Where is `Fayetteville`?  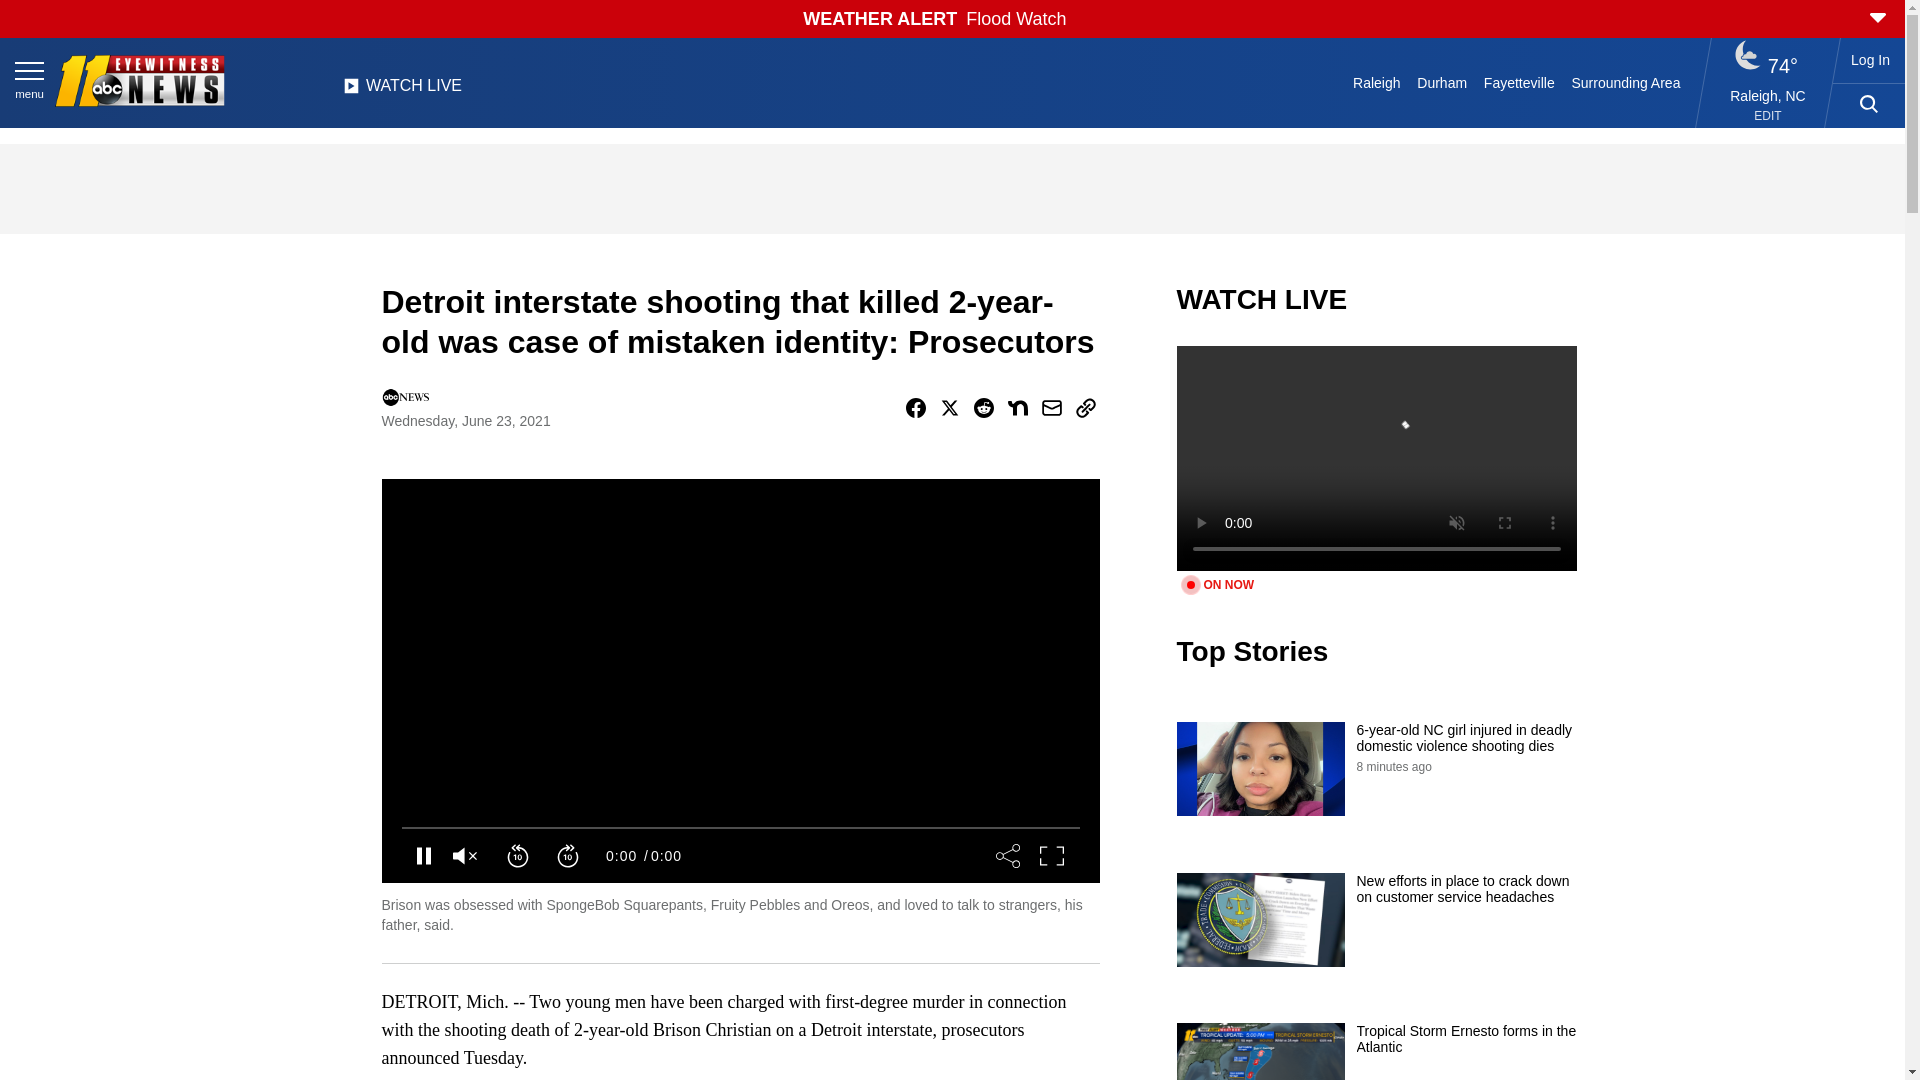
Fayetteville is located at coordinates (1518, 82).